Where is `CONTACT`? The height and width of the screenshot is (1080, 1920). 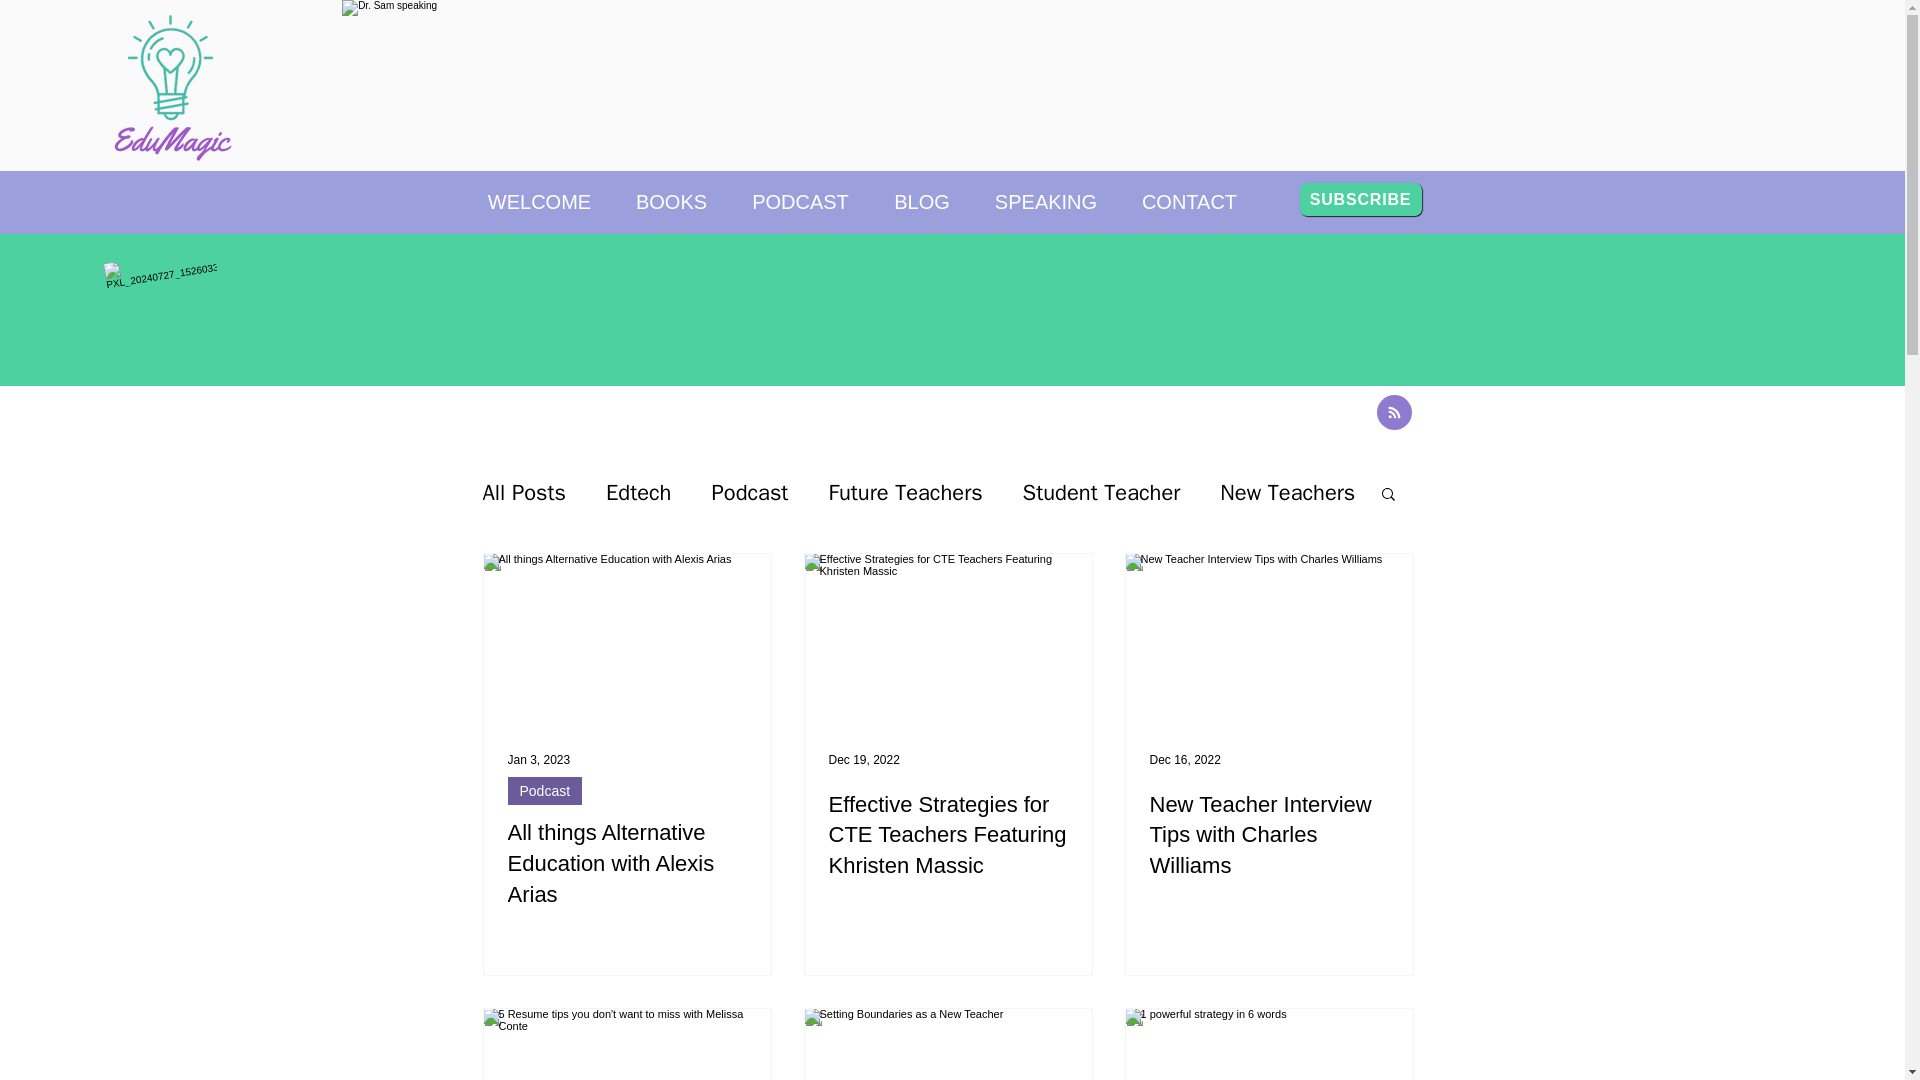
CONTACT is located at coordinates (1189, 193).